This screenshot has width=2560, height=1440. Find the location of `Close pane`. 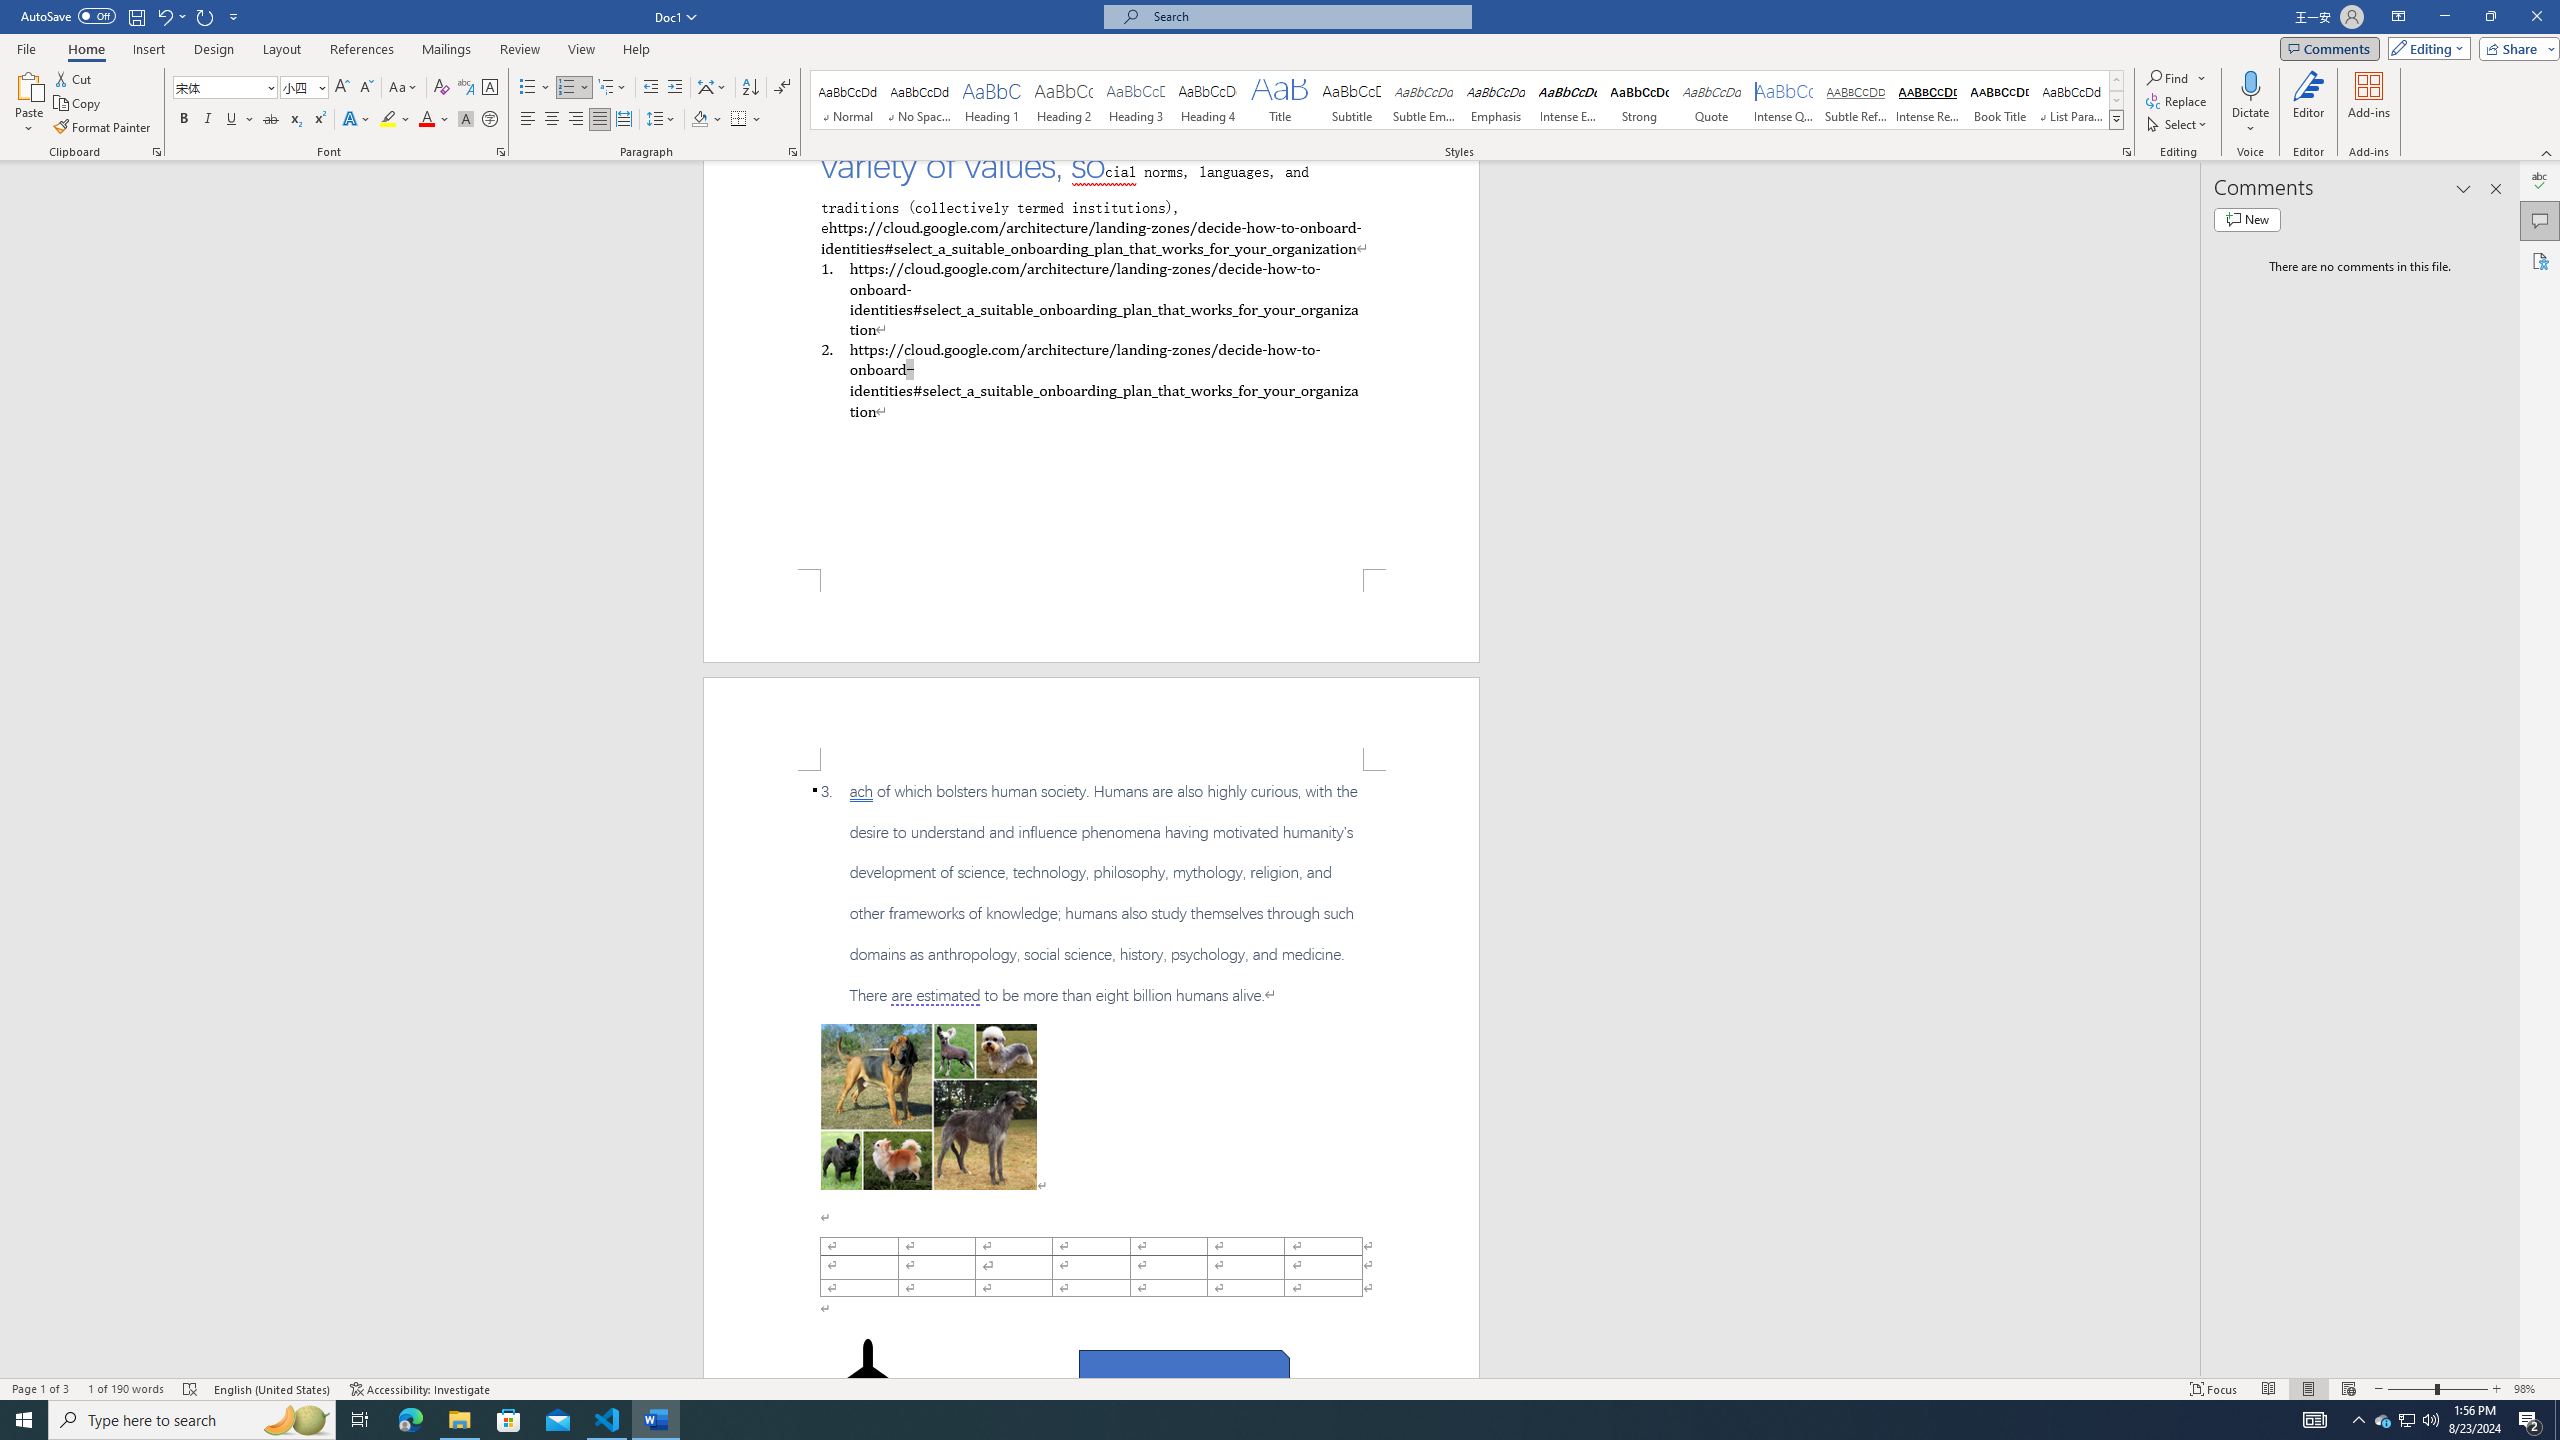

Close pane is located at coordinates (2496, 189).